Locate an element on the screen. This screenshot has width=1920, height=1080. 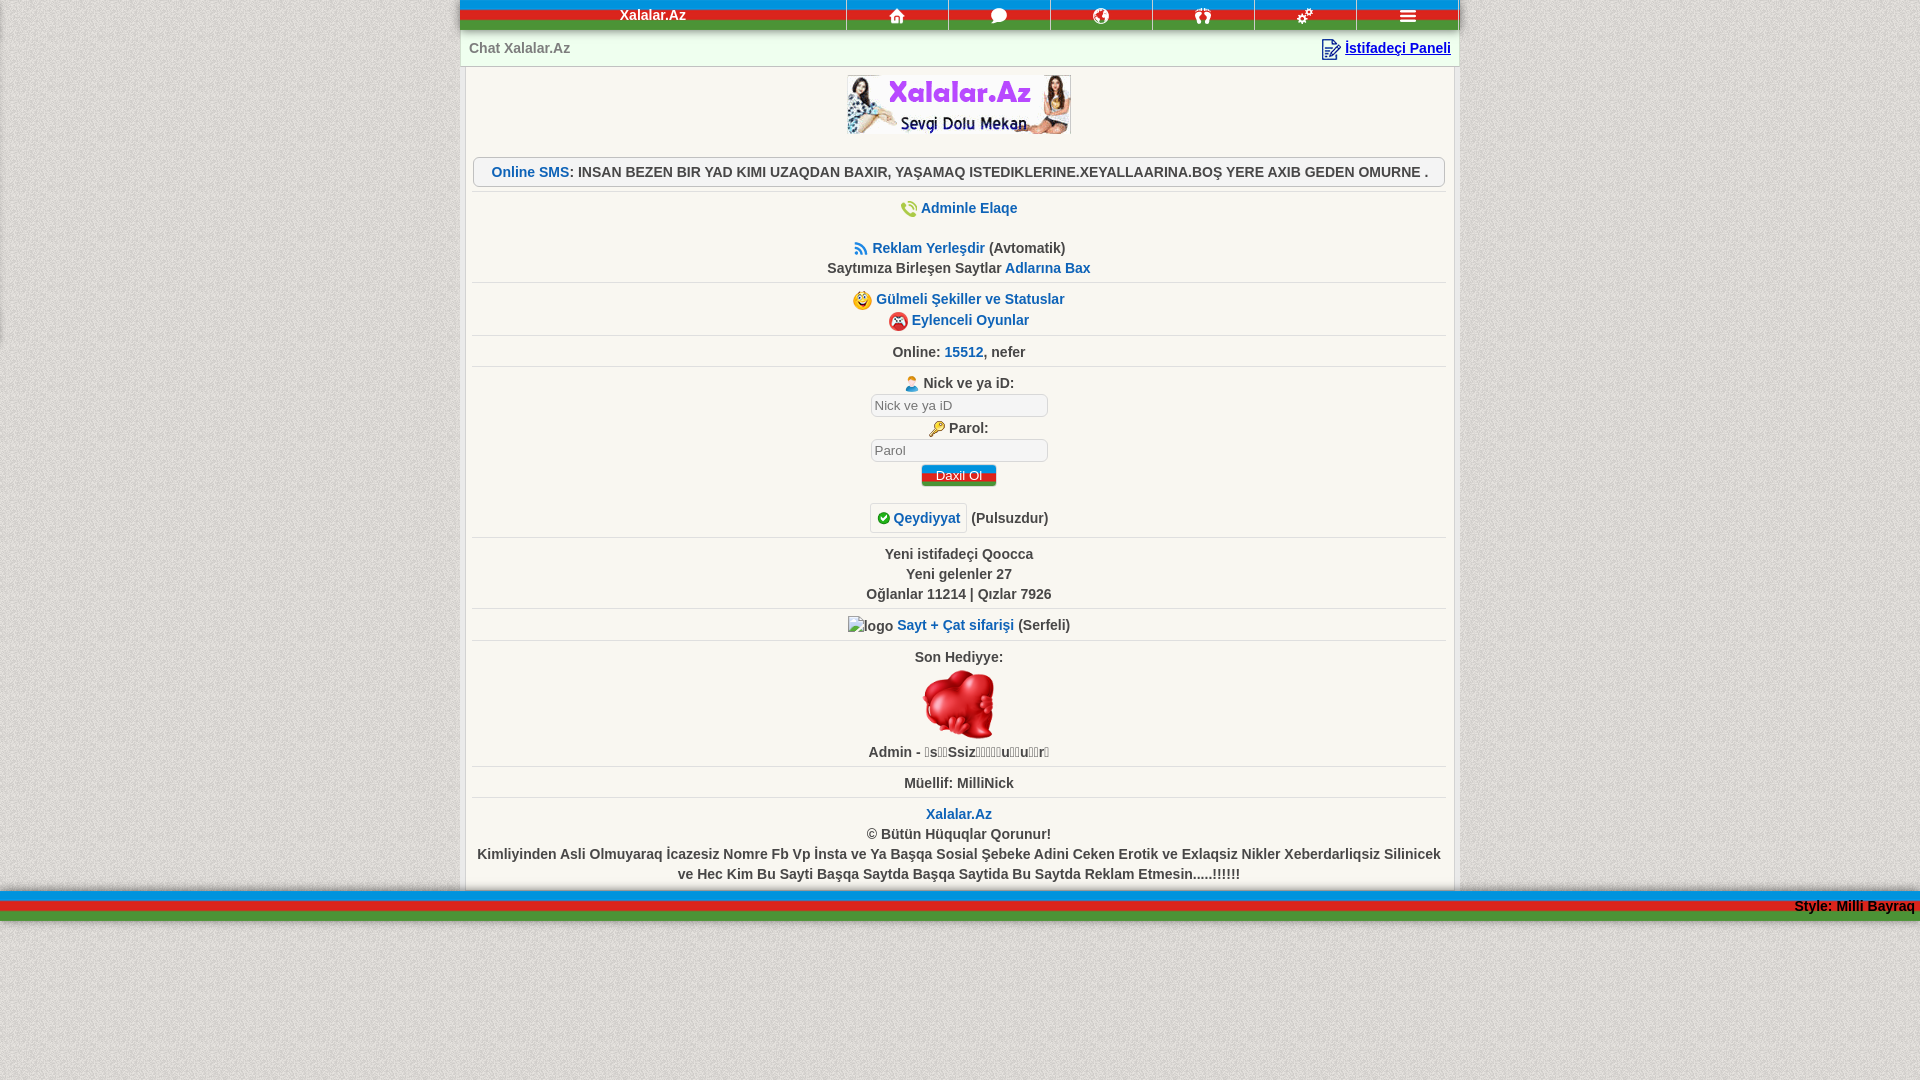
15512 is located at coordinates (964, 352).